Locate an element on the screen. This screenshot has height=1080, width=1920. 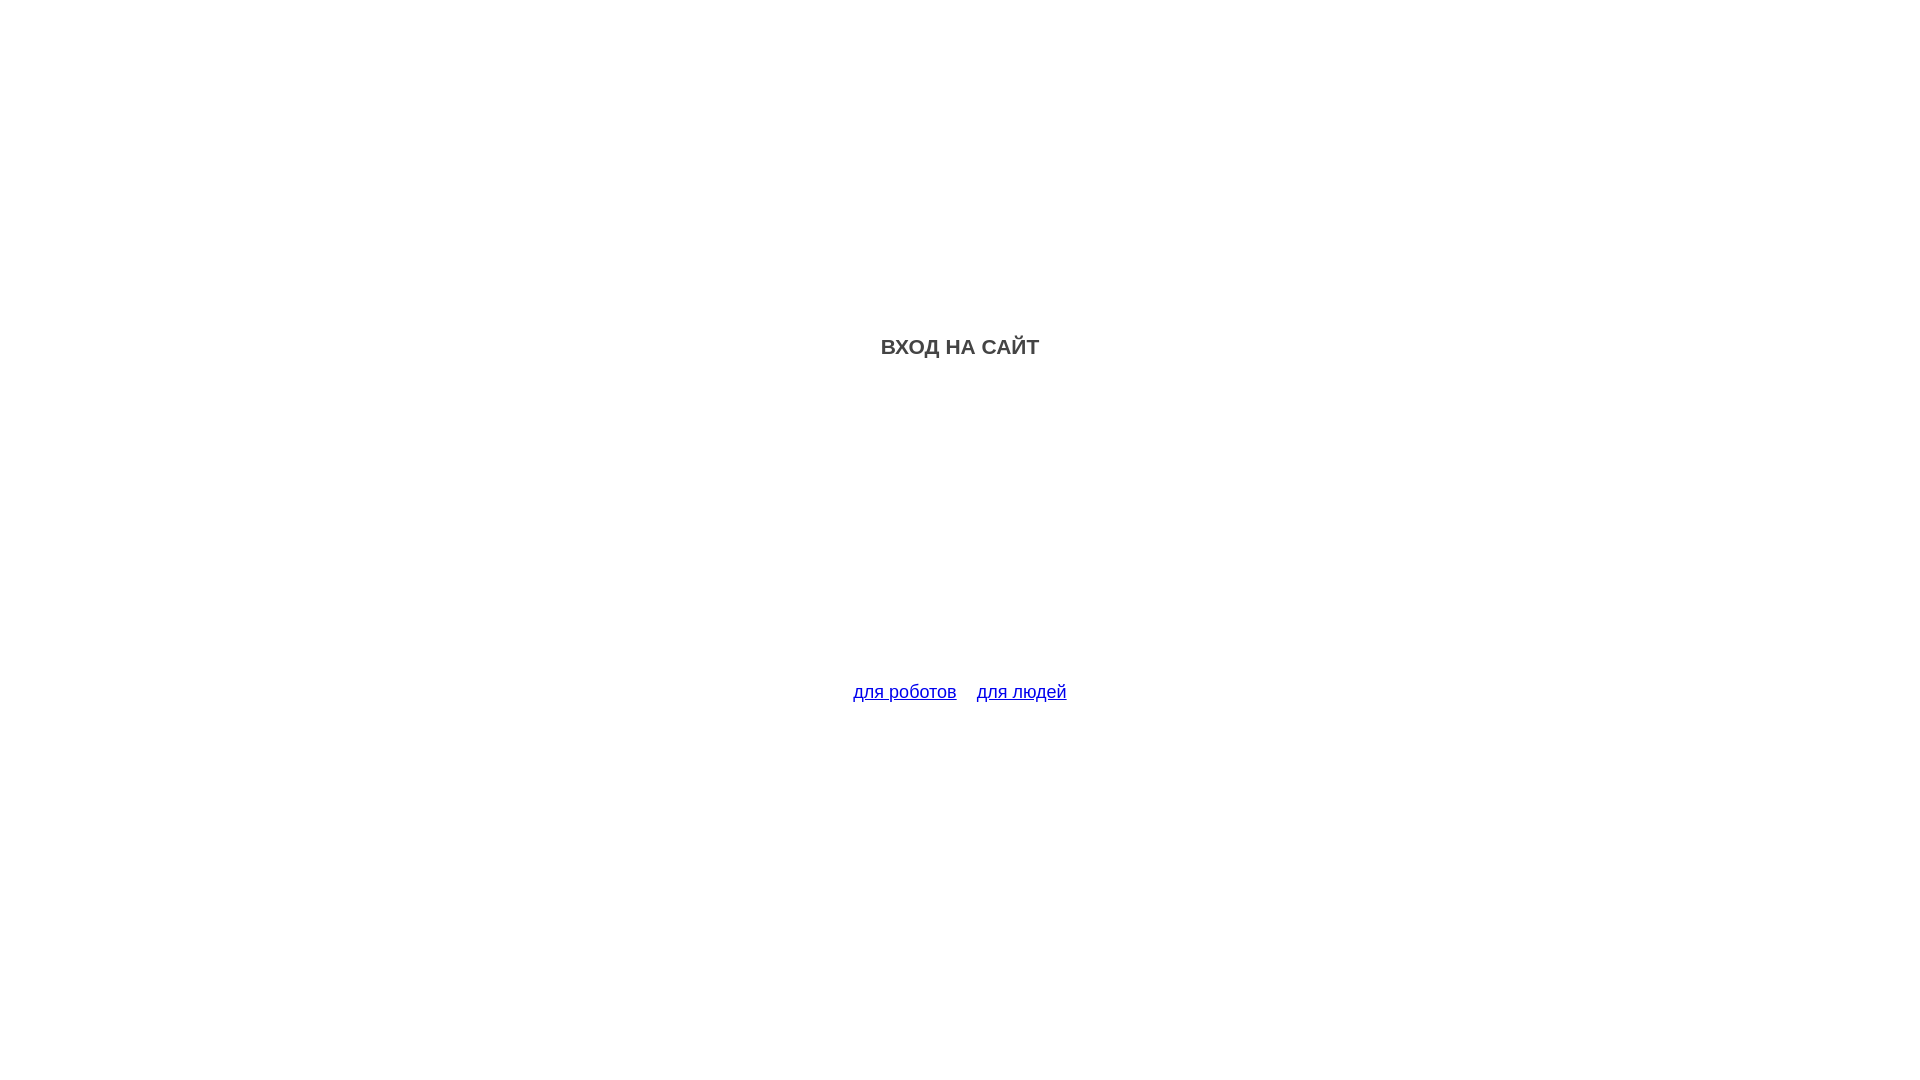
Advertisement is located at coordinates (960, 532).